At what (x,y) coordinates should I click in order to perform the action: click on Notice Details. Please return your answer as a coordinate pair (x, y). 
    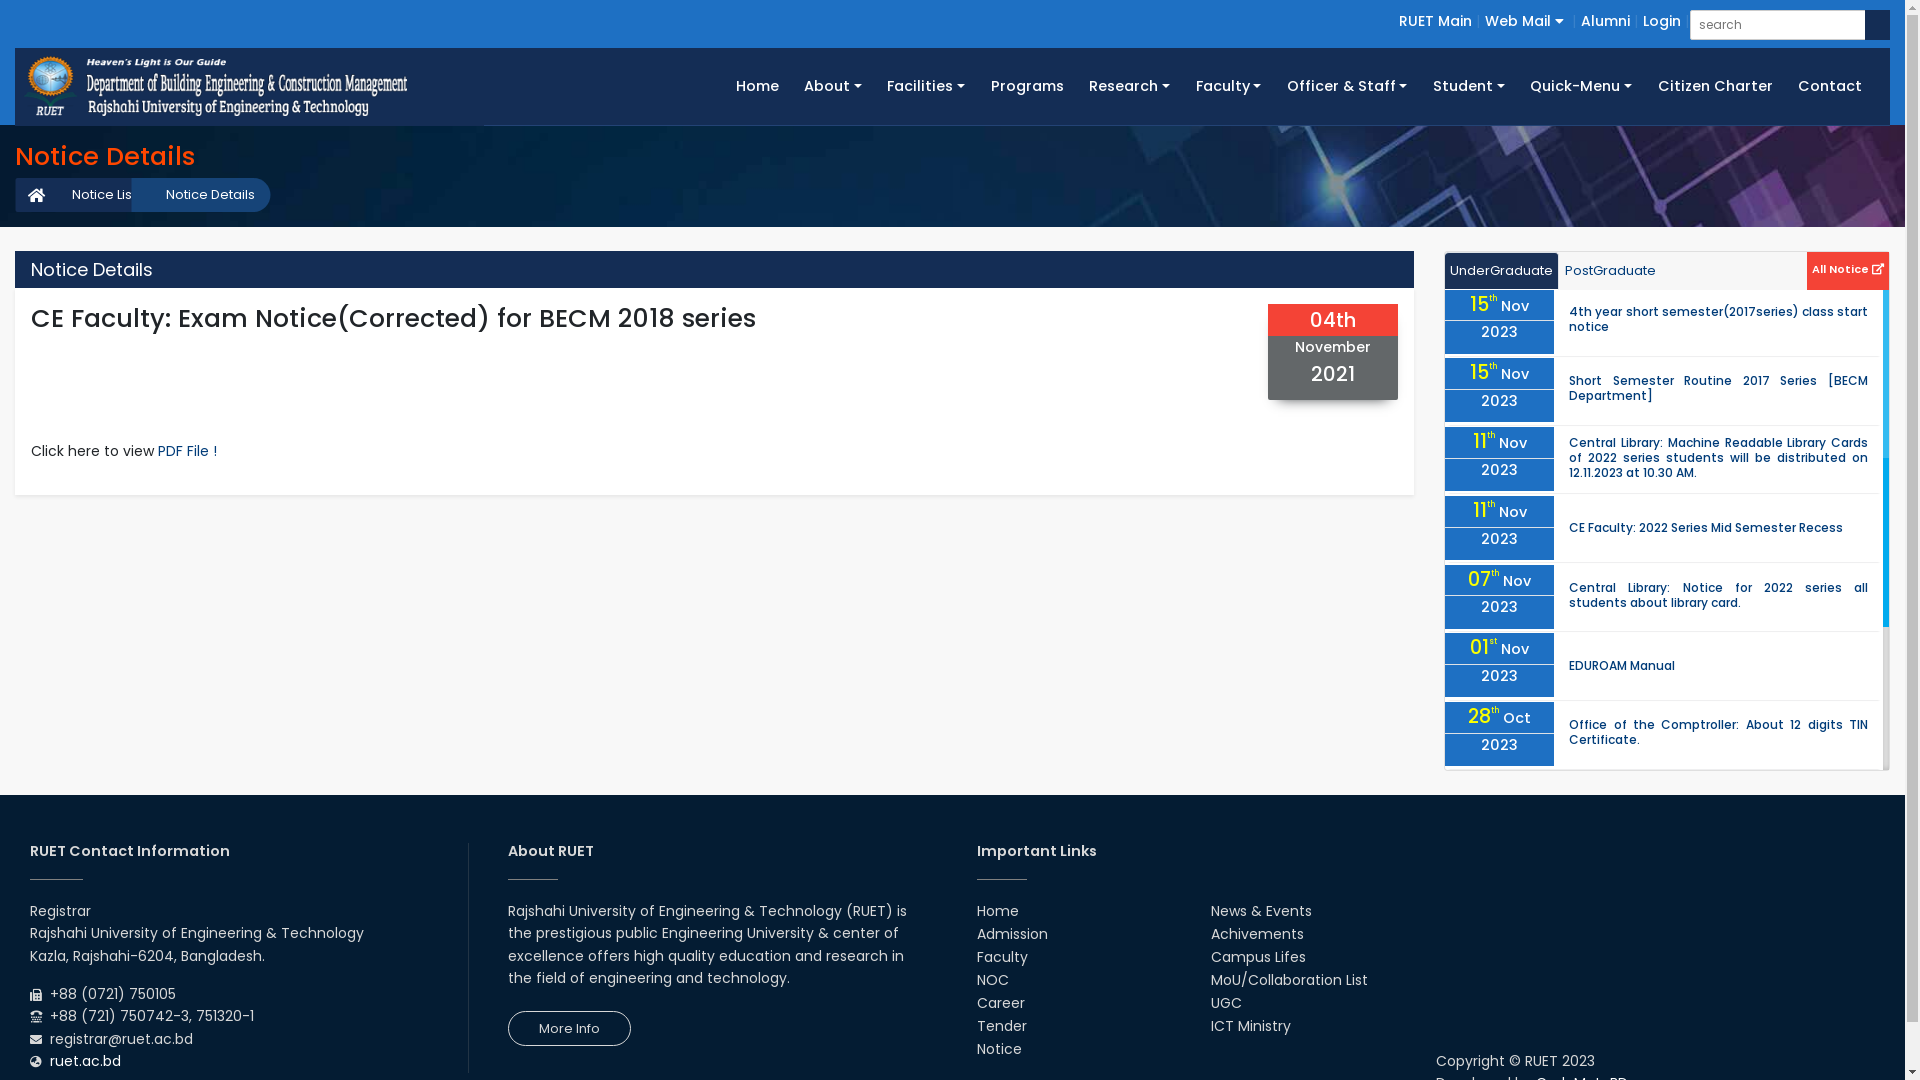
    Looking at the image, I should click on (200, 195).